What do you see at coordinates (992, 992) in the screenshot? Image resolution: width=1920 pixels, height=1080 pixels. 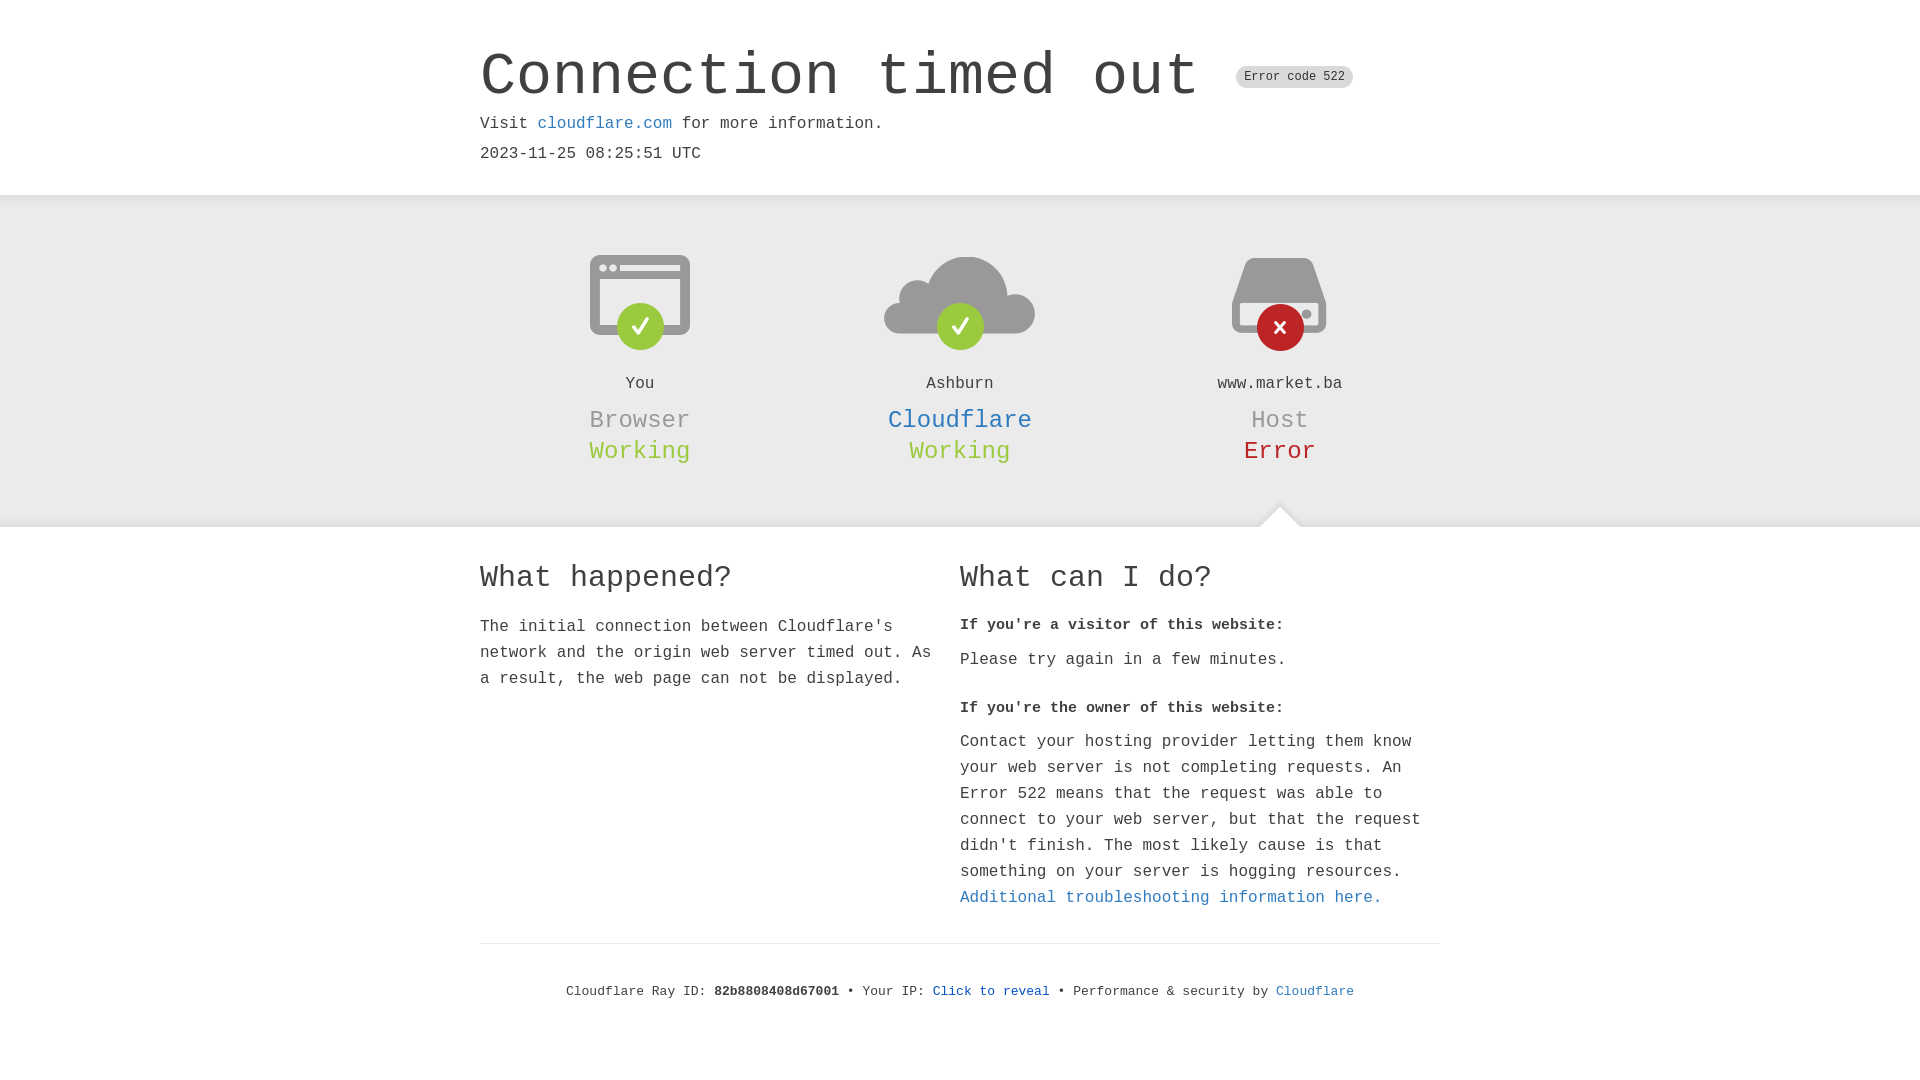 I see `Click to reveal` at bounding box center [992, 992].